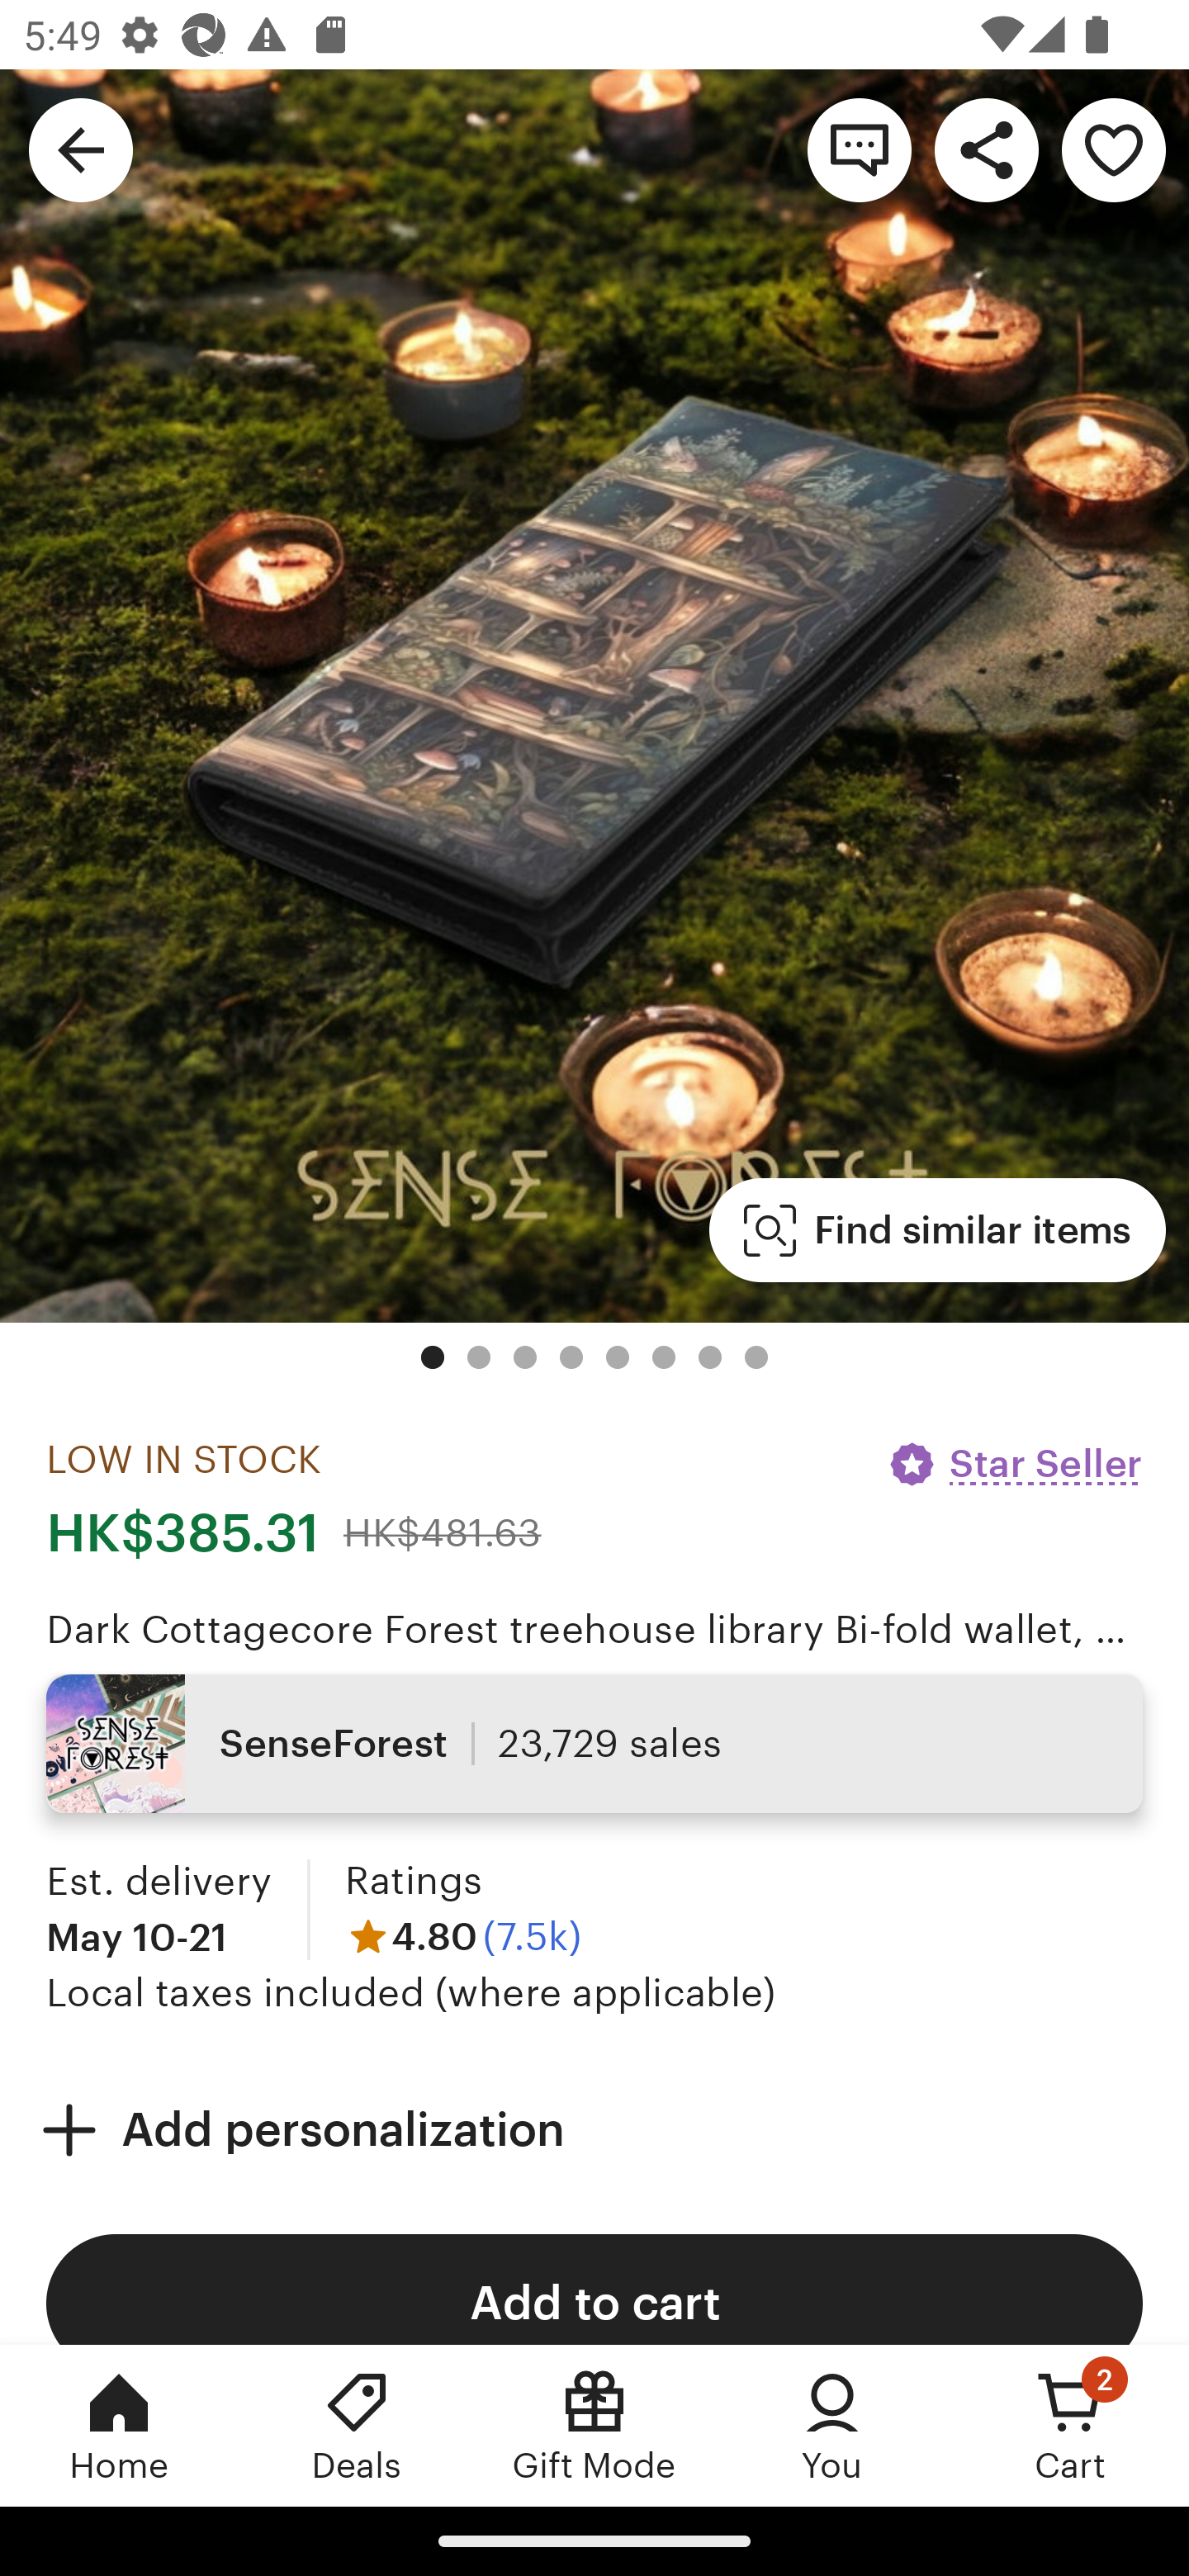  What do you see at coordinates (413, 1880) in the screenshot?
I see `Ratings` at bounding box center [413, 1880].